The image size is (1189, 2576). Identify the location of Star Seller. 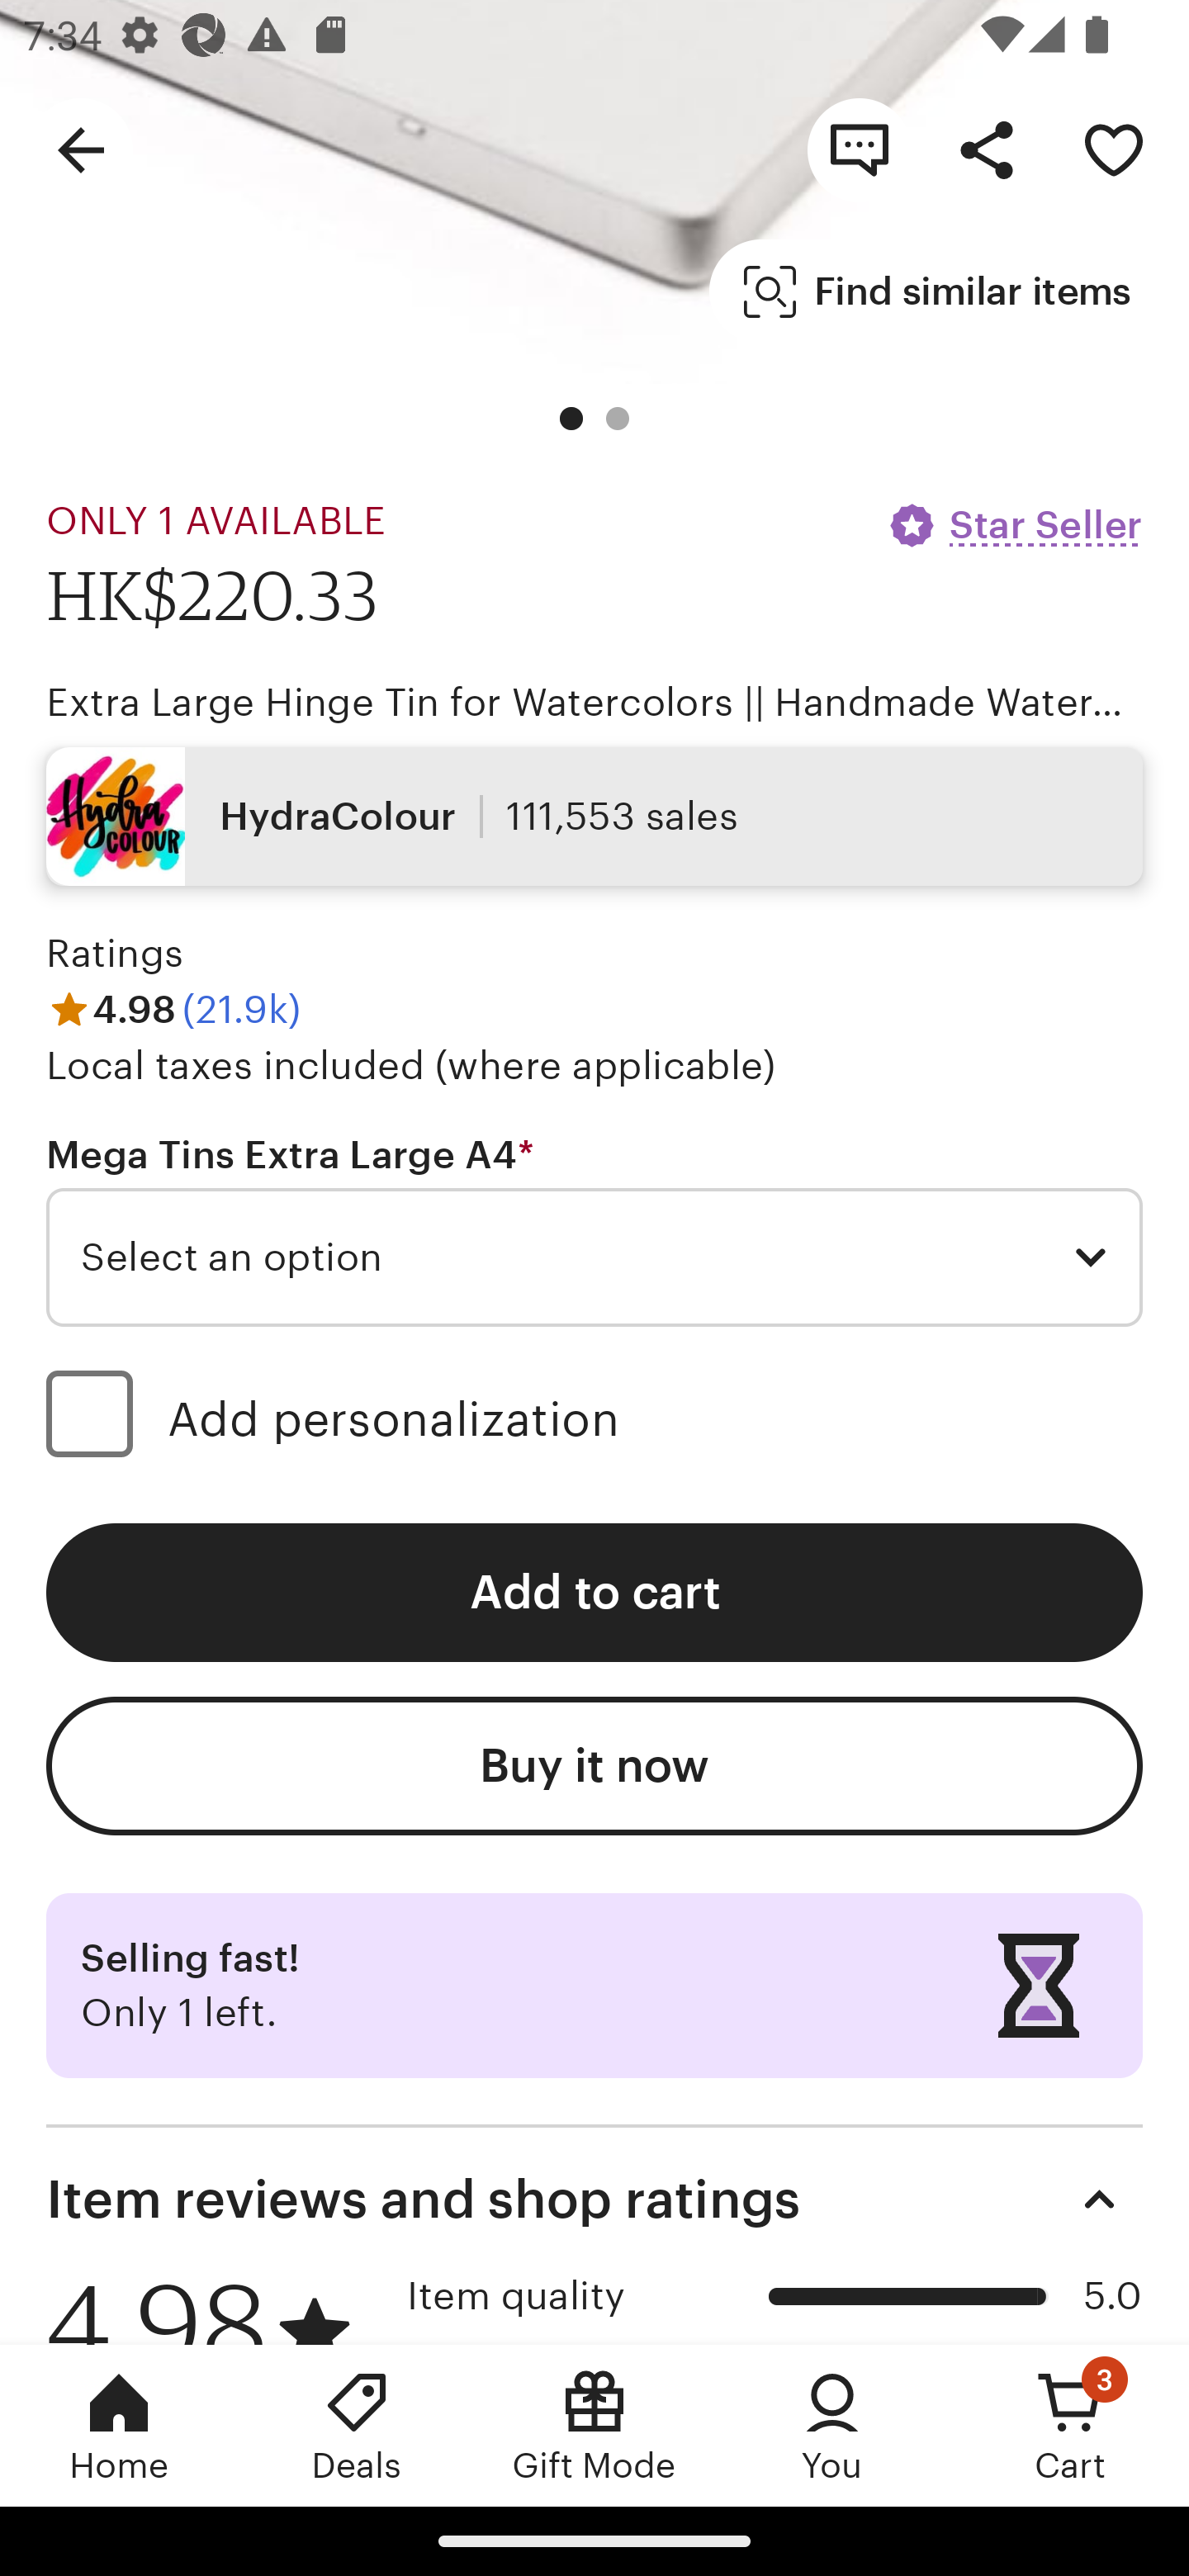
(1014, 525).